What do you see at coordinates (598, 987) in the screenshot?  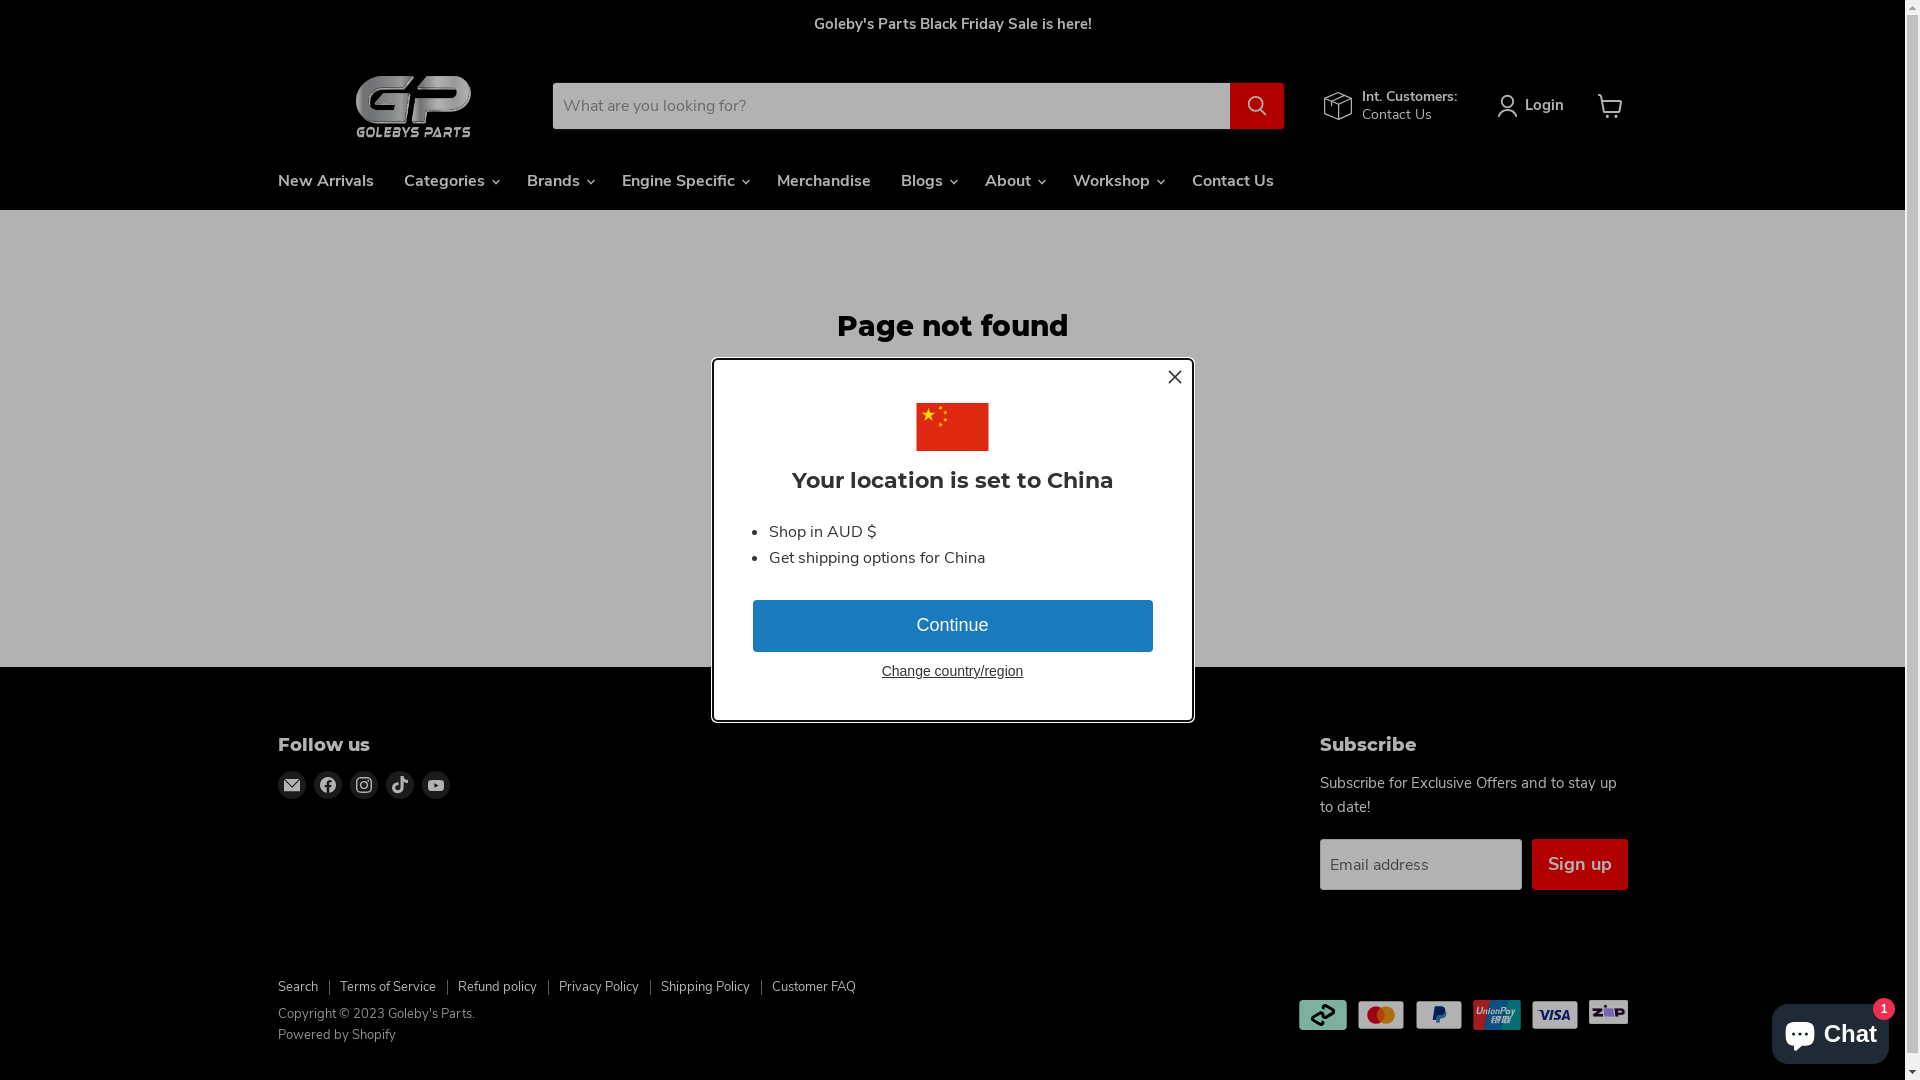 I see `Privacy Policy` at bounding box center [598, 987].